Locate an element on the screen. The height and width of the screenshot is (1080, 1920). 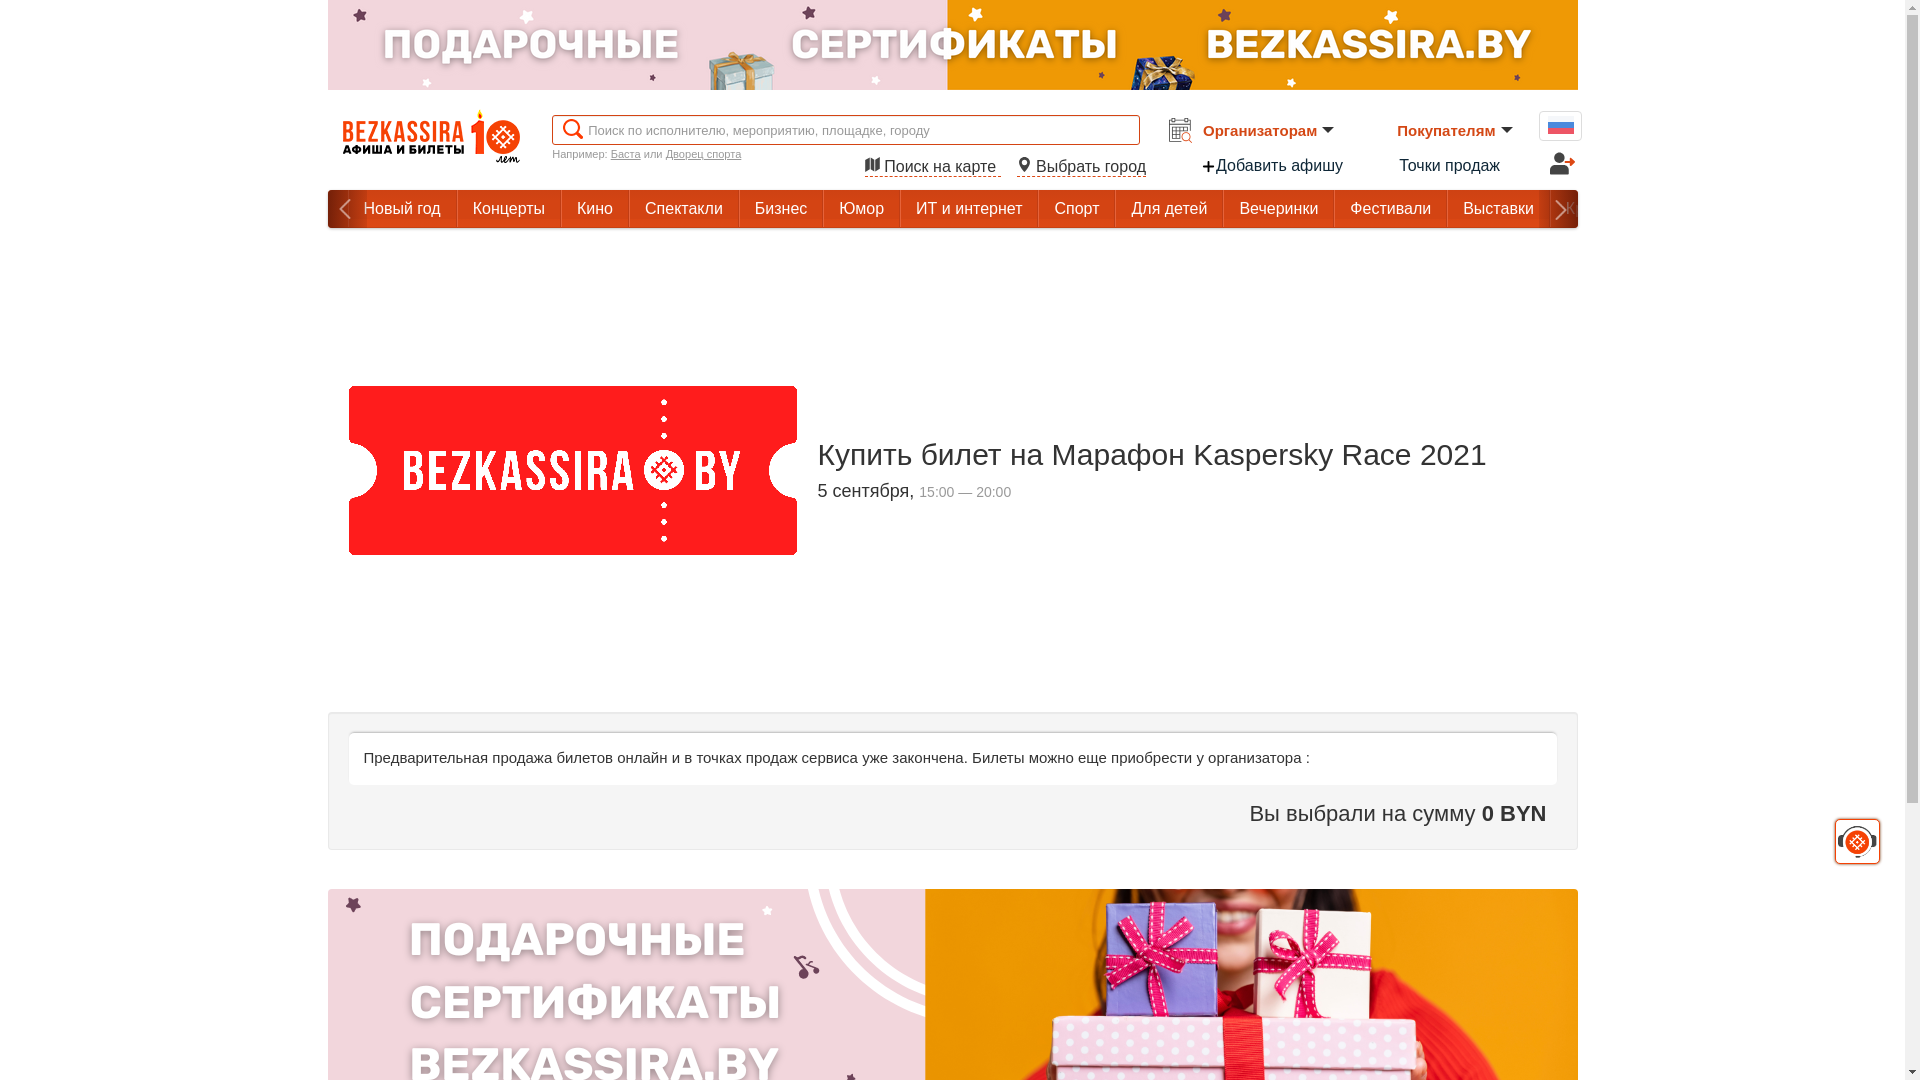
0 is located at coordinates (20, 14).